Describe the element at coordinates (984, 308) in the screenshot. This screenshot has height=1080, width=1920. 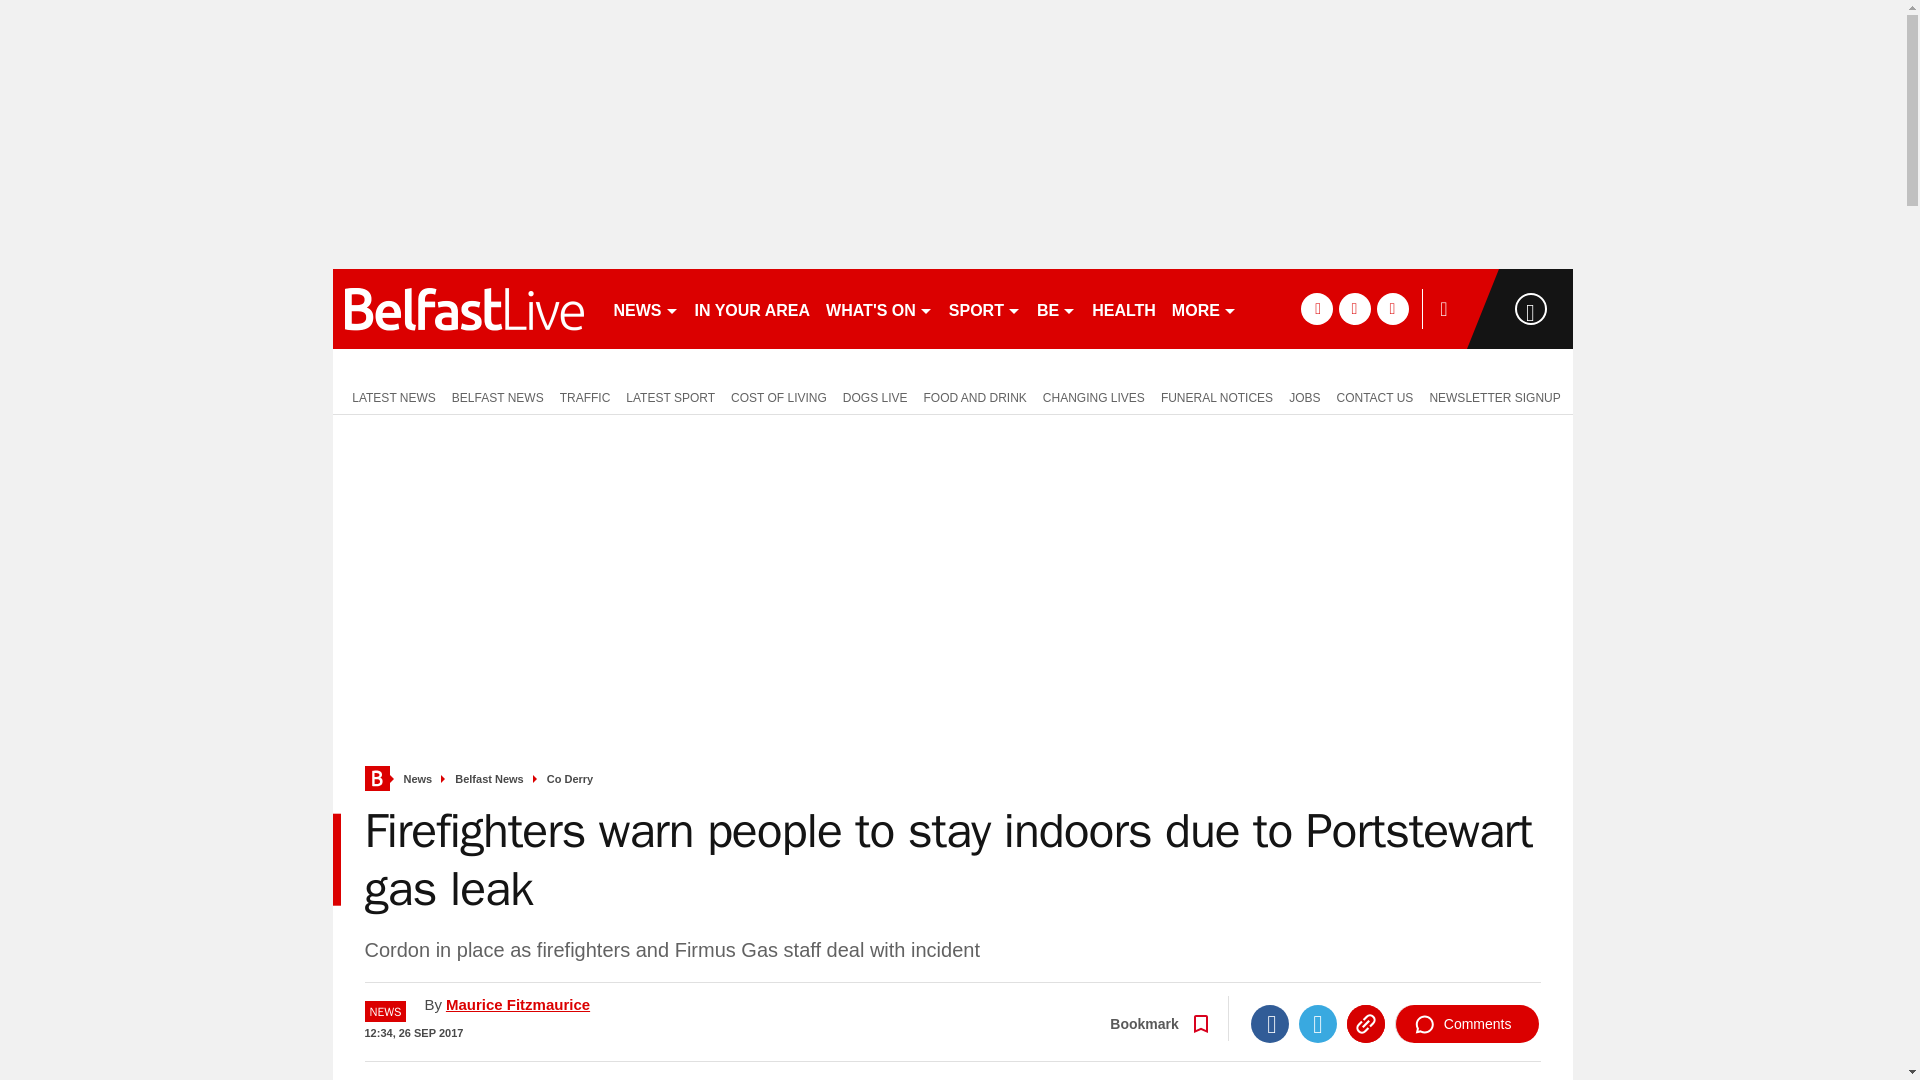
I see `SPORT` at that location.